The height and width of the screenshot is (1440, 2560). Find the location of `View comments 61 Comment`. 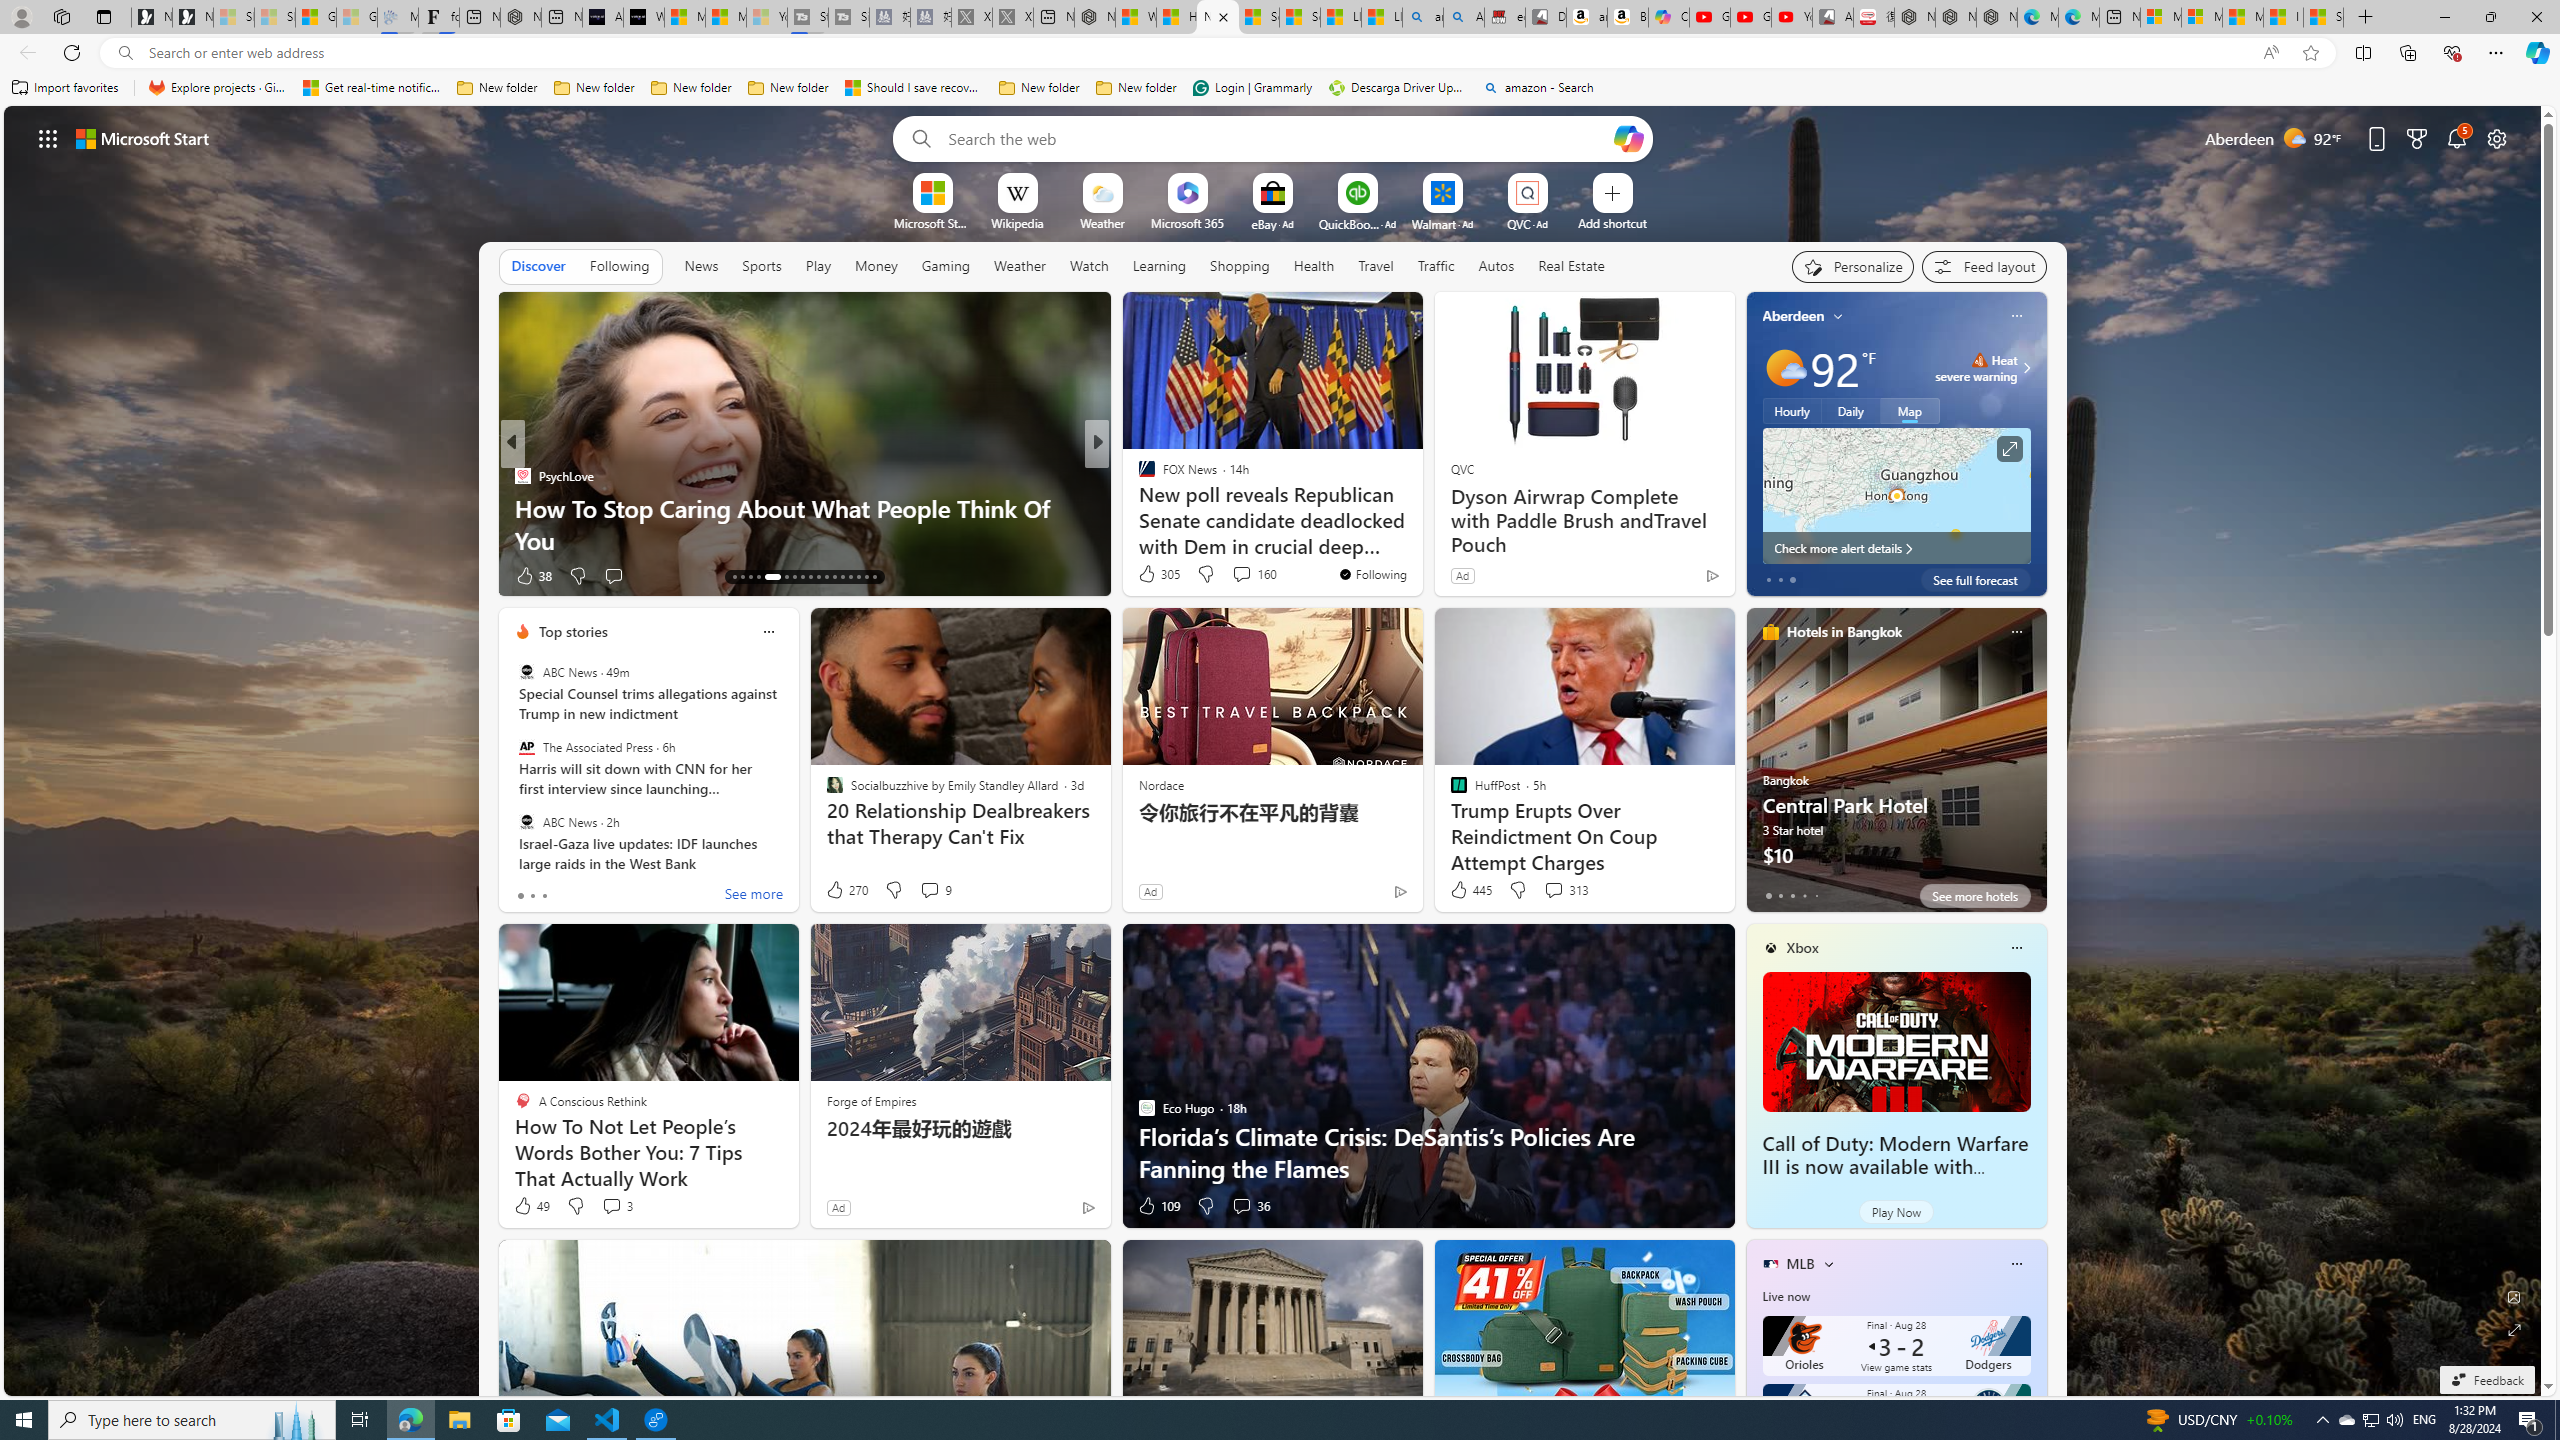

View comments 61 Comment is located at coordinates (12, 575).